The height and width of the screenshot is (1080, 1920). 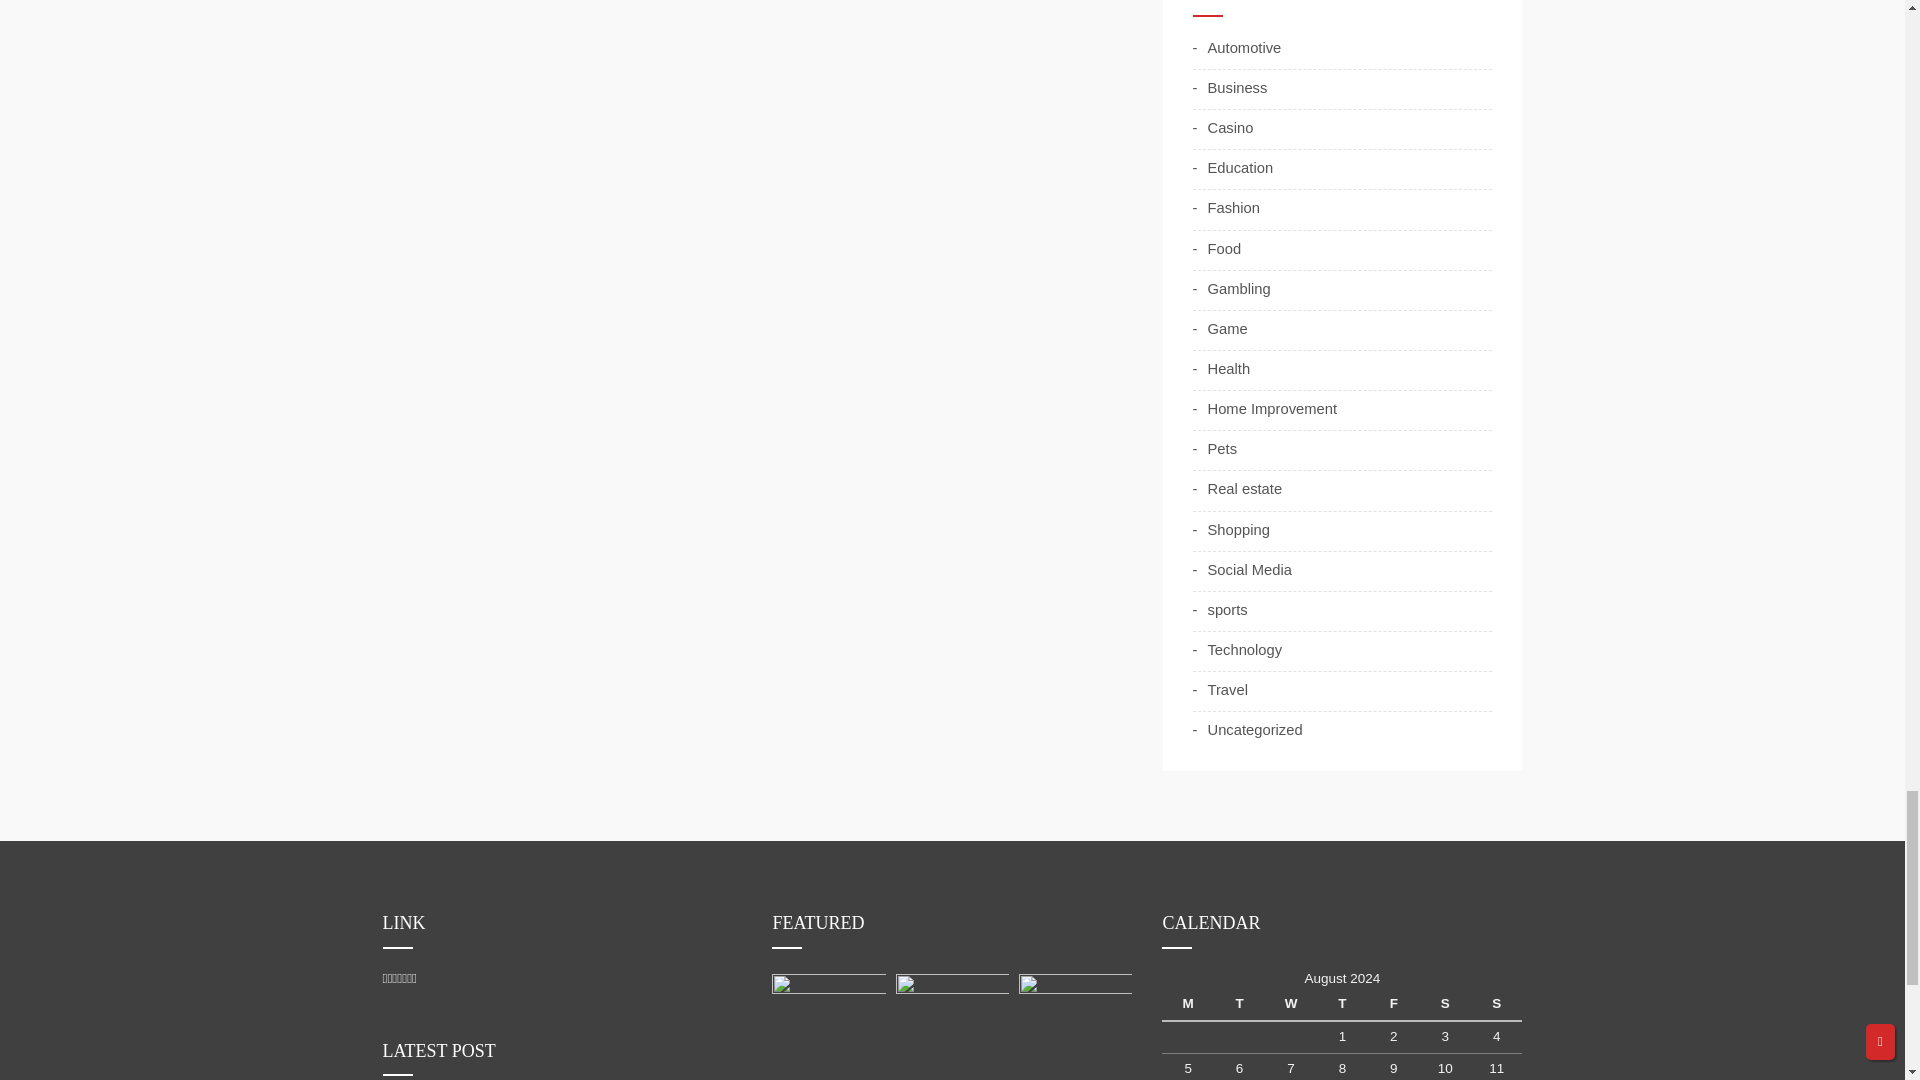 I want to click on Saturday, so click(x=1445, y=1004).